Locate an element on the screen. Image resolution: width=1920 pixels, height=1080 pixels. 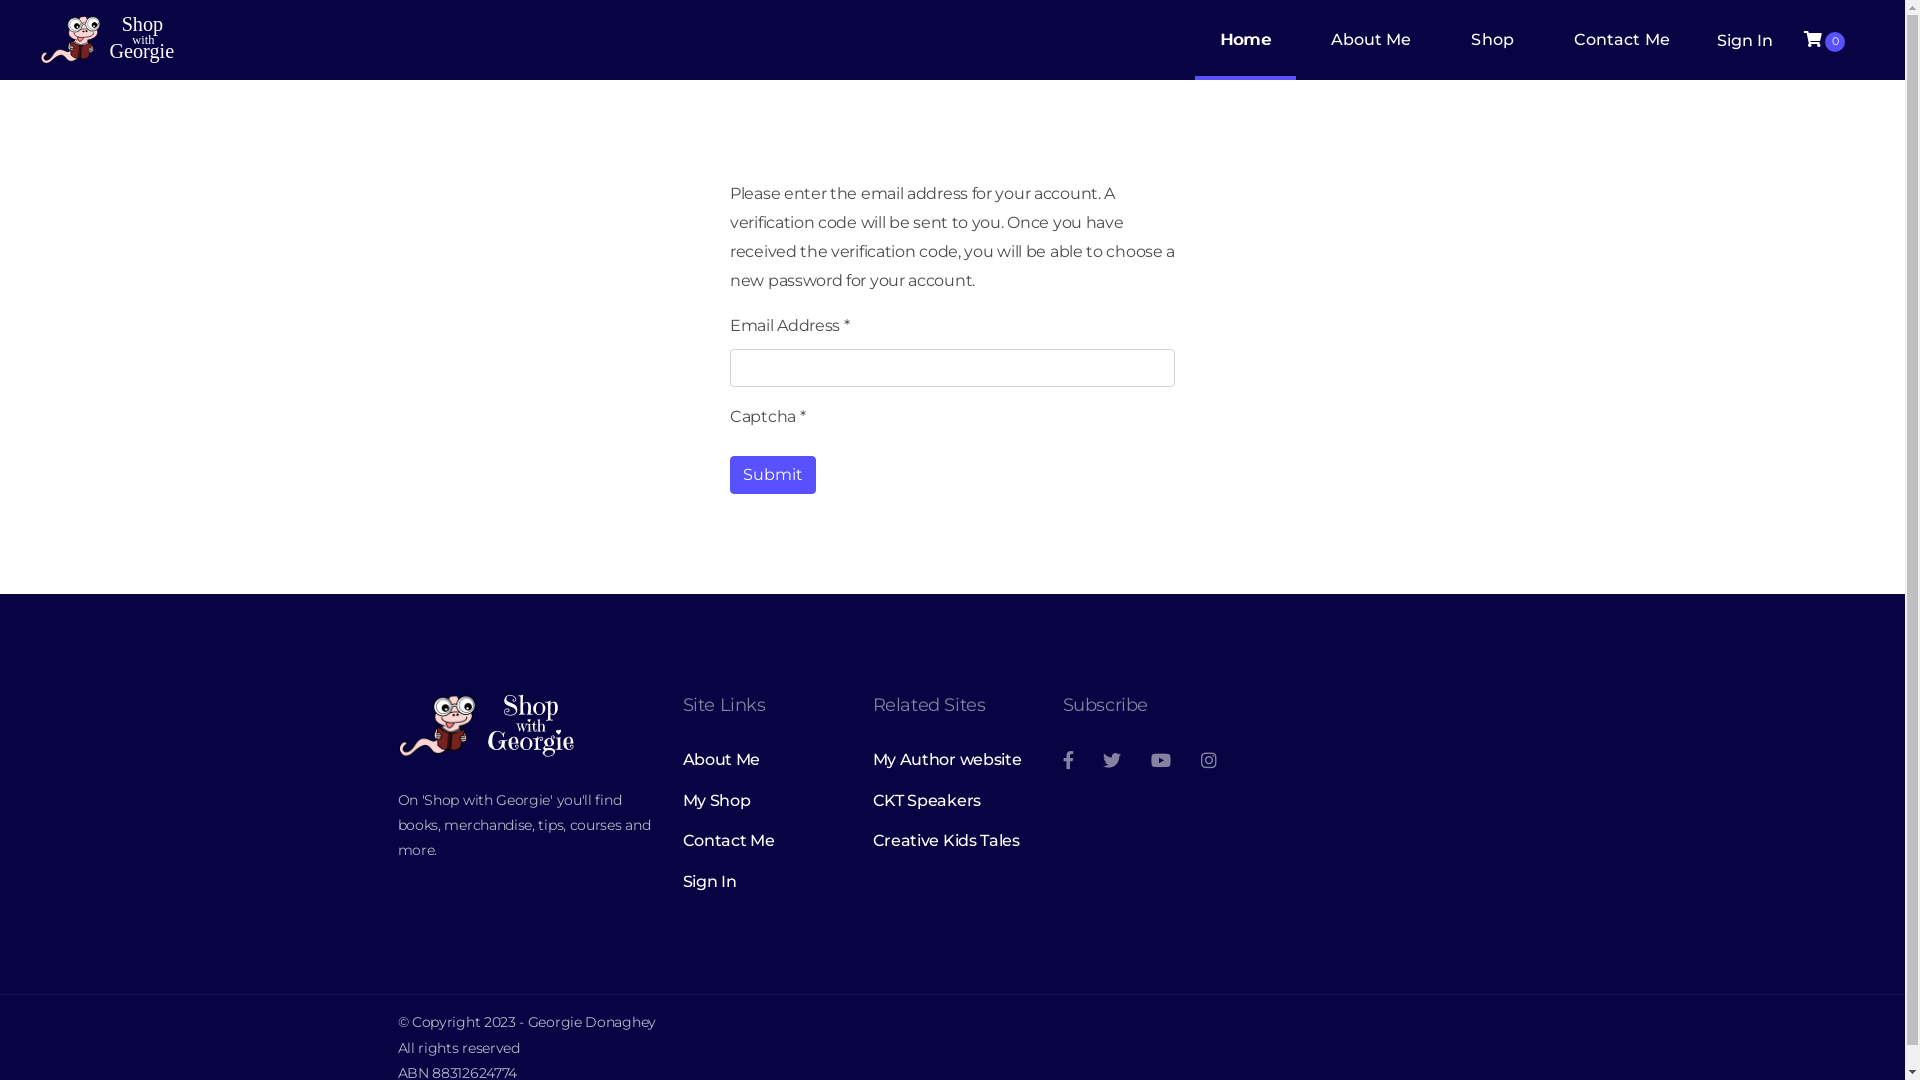
Sign In is located at coordinates (1742, 40).